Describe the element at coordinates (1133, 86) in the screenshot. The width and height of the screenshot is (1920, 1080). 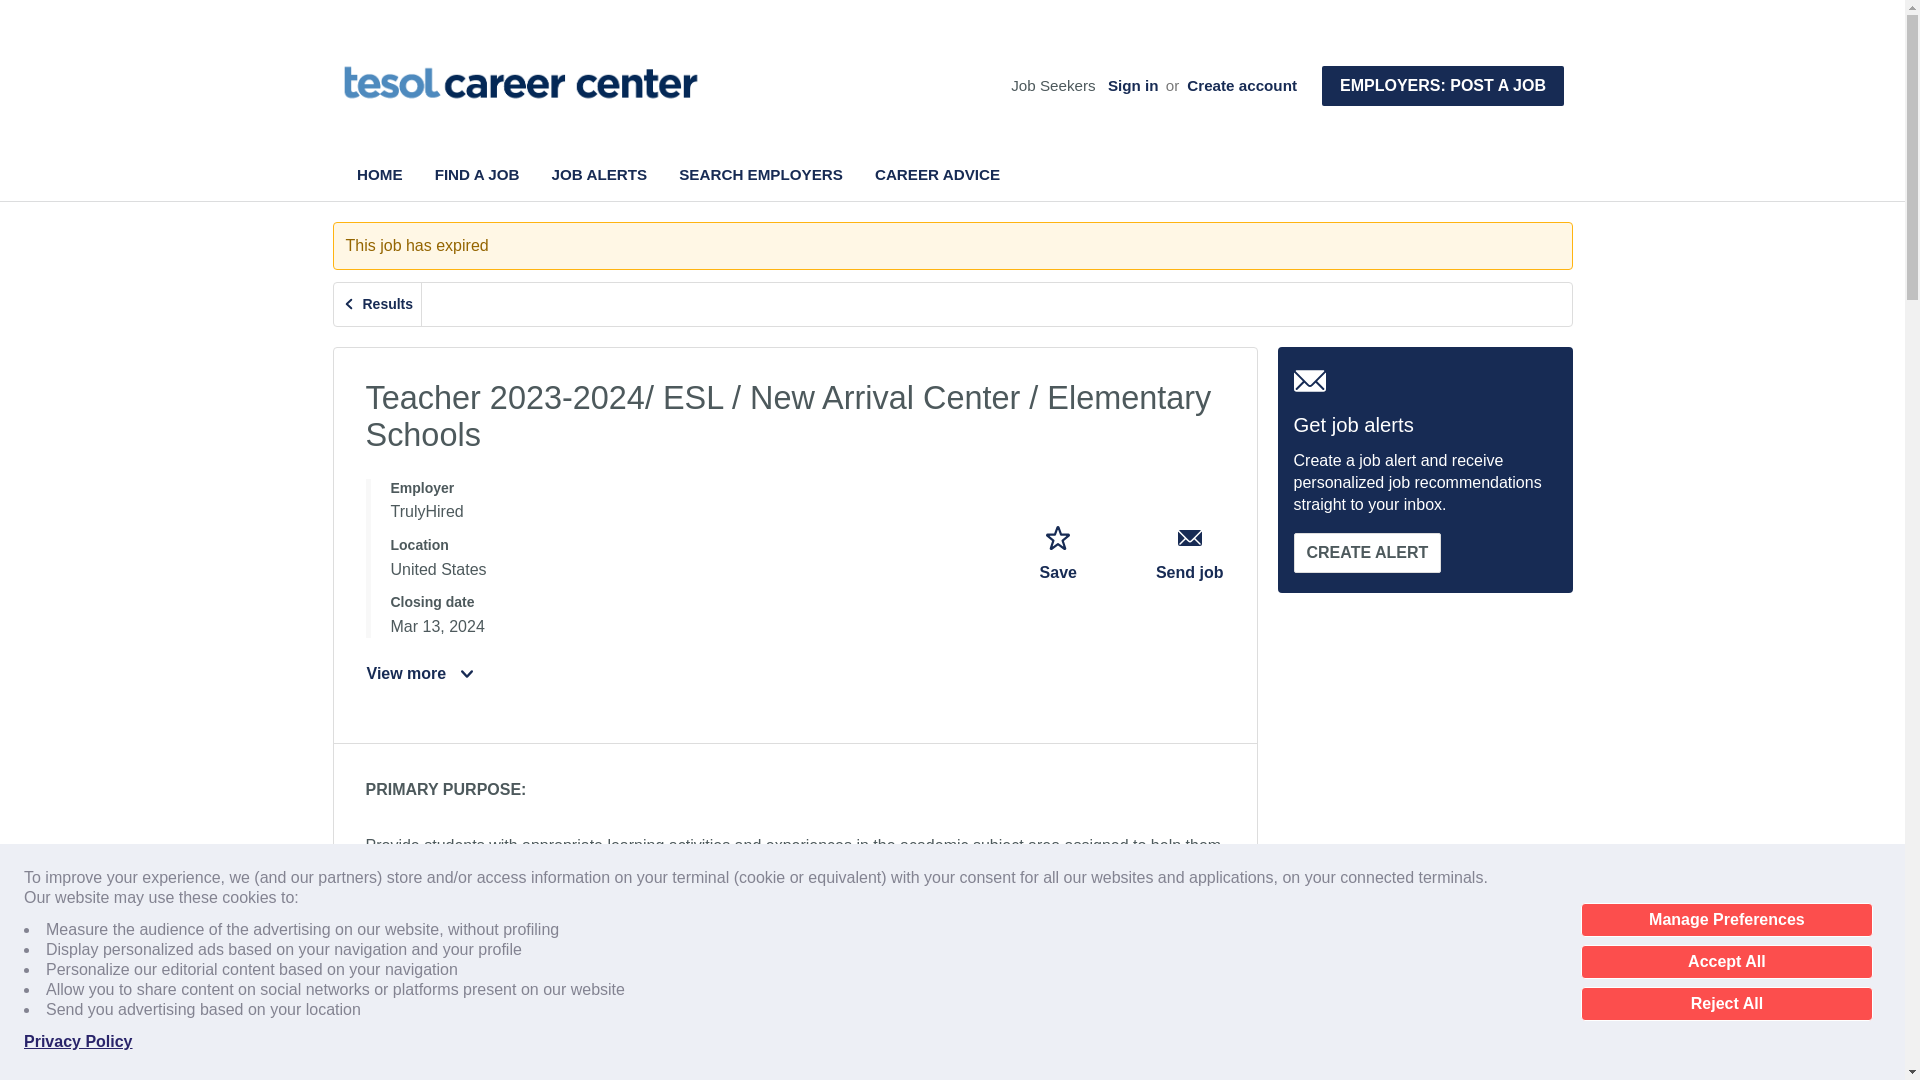
I see `Sign in` at that location.